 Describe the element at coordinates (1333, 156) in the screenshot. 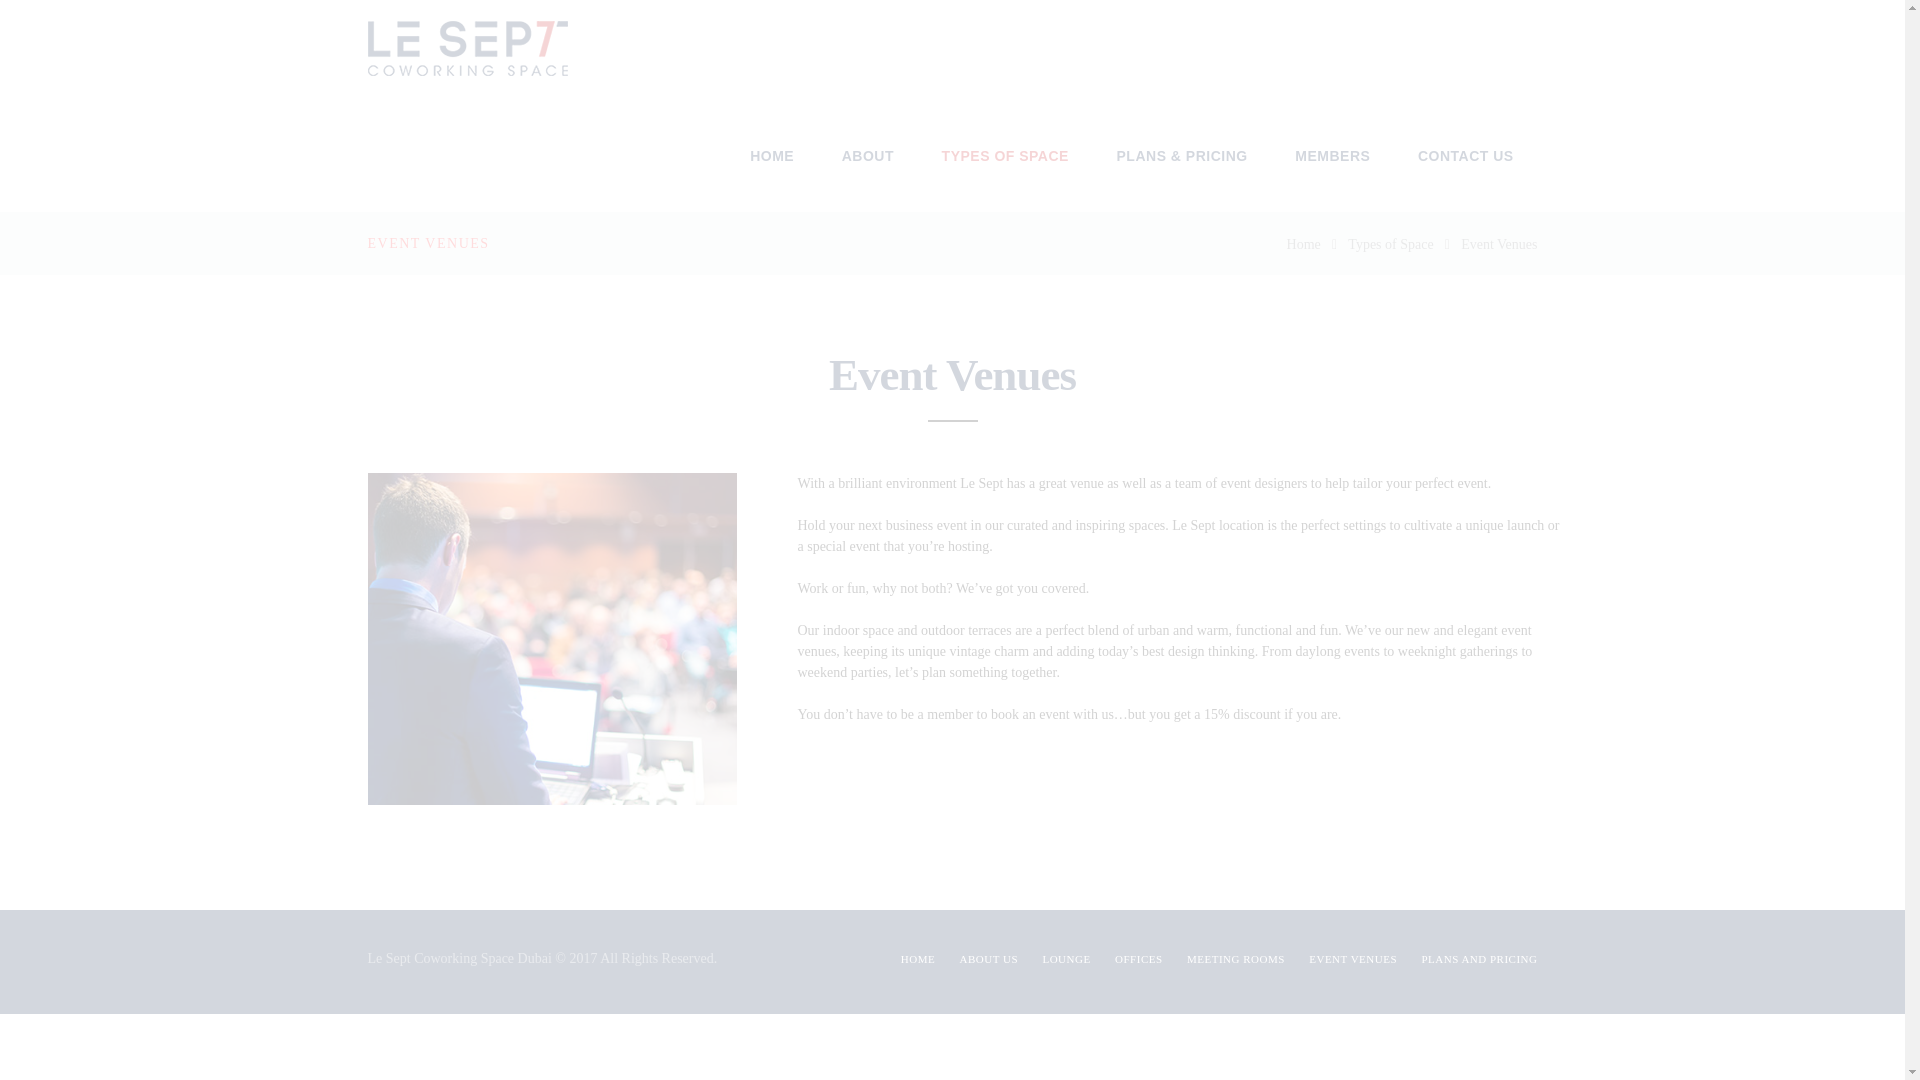

I see `MEMBERS` at that location.